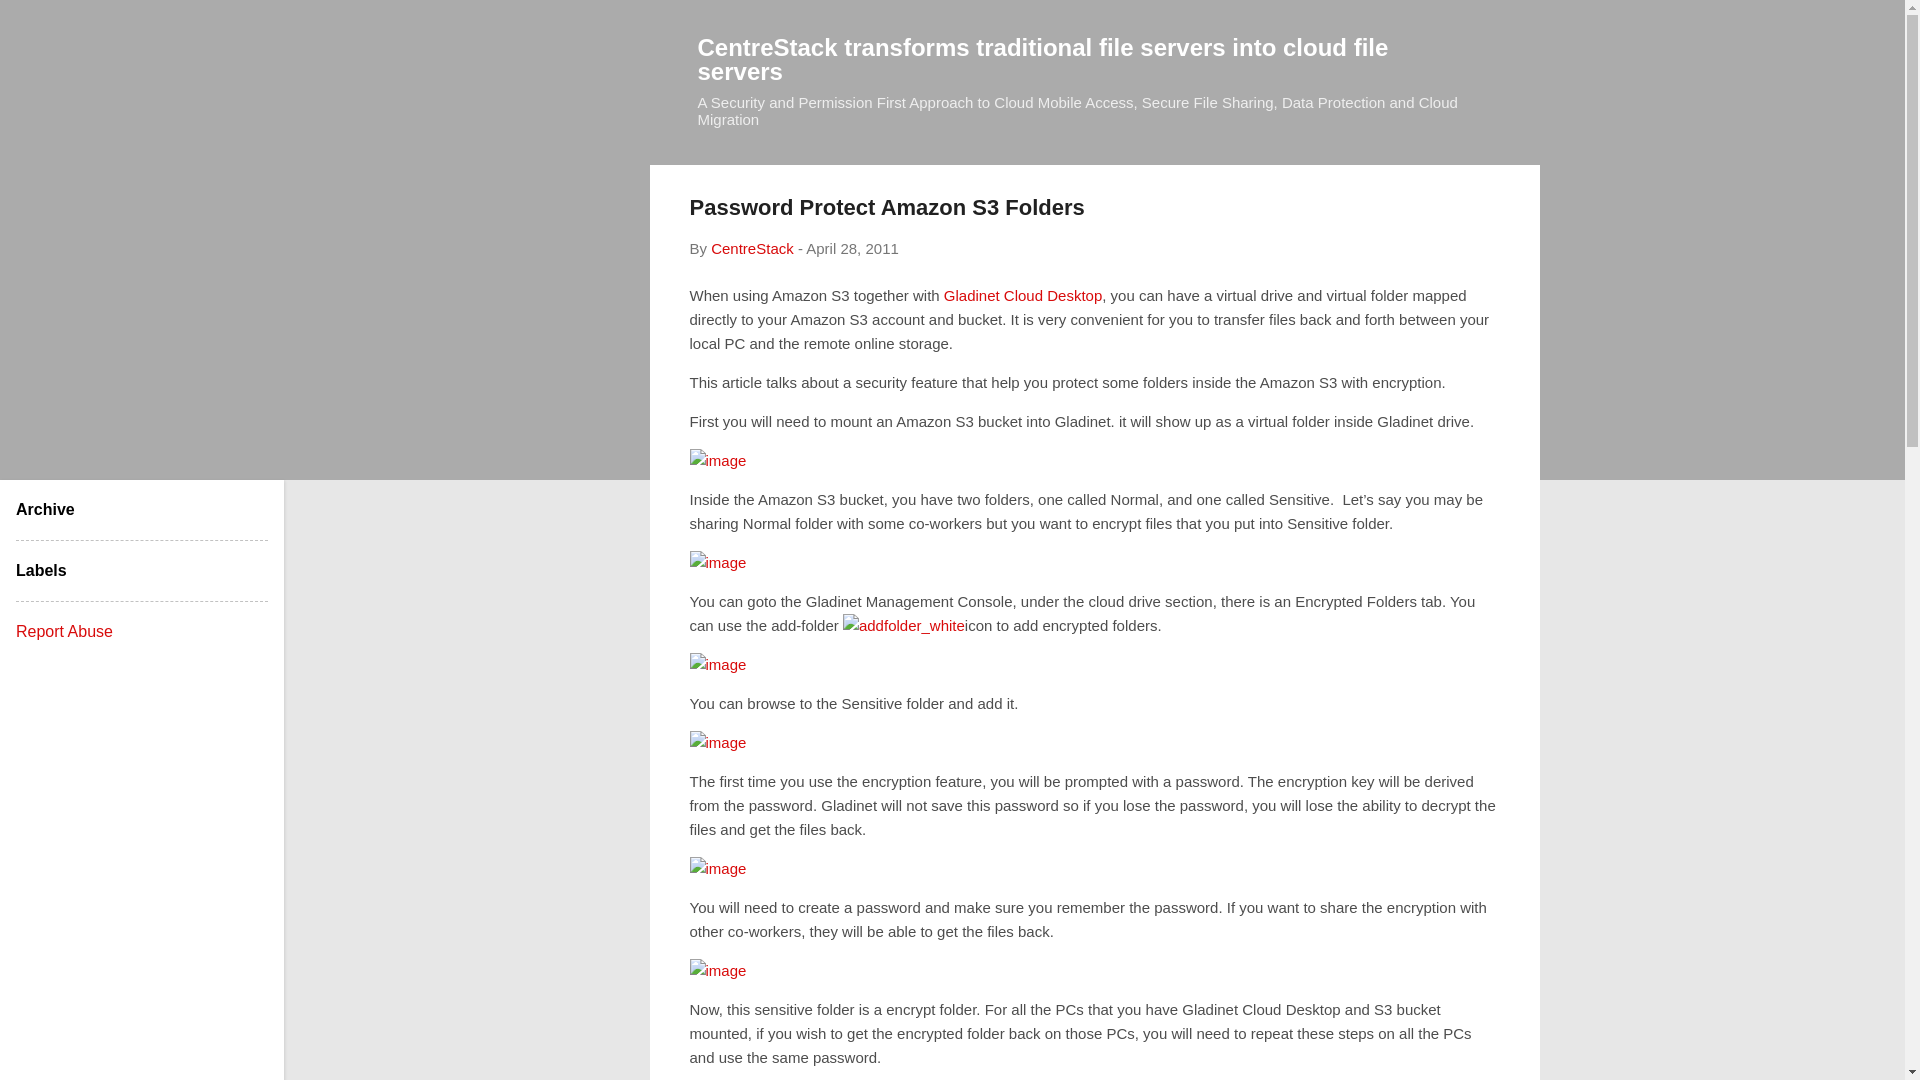 This screenshot has width=1920, height=1080. What do you see at coordinates (852, 248) in the screenshot?
I see `permanent link` at bounding box center [852, 248].